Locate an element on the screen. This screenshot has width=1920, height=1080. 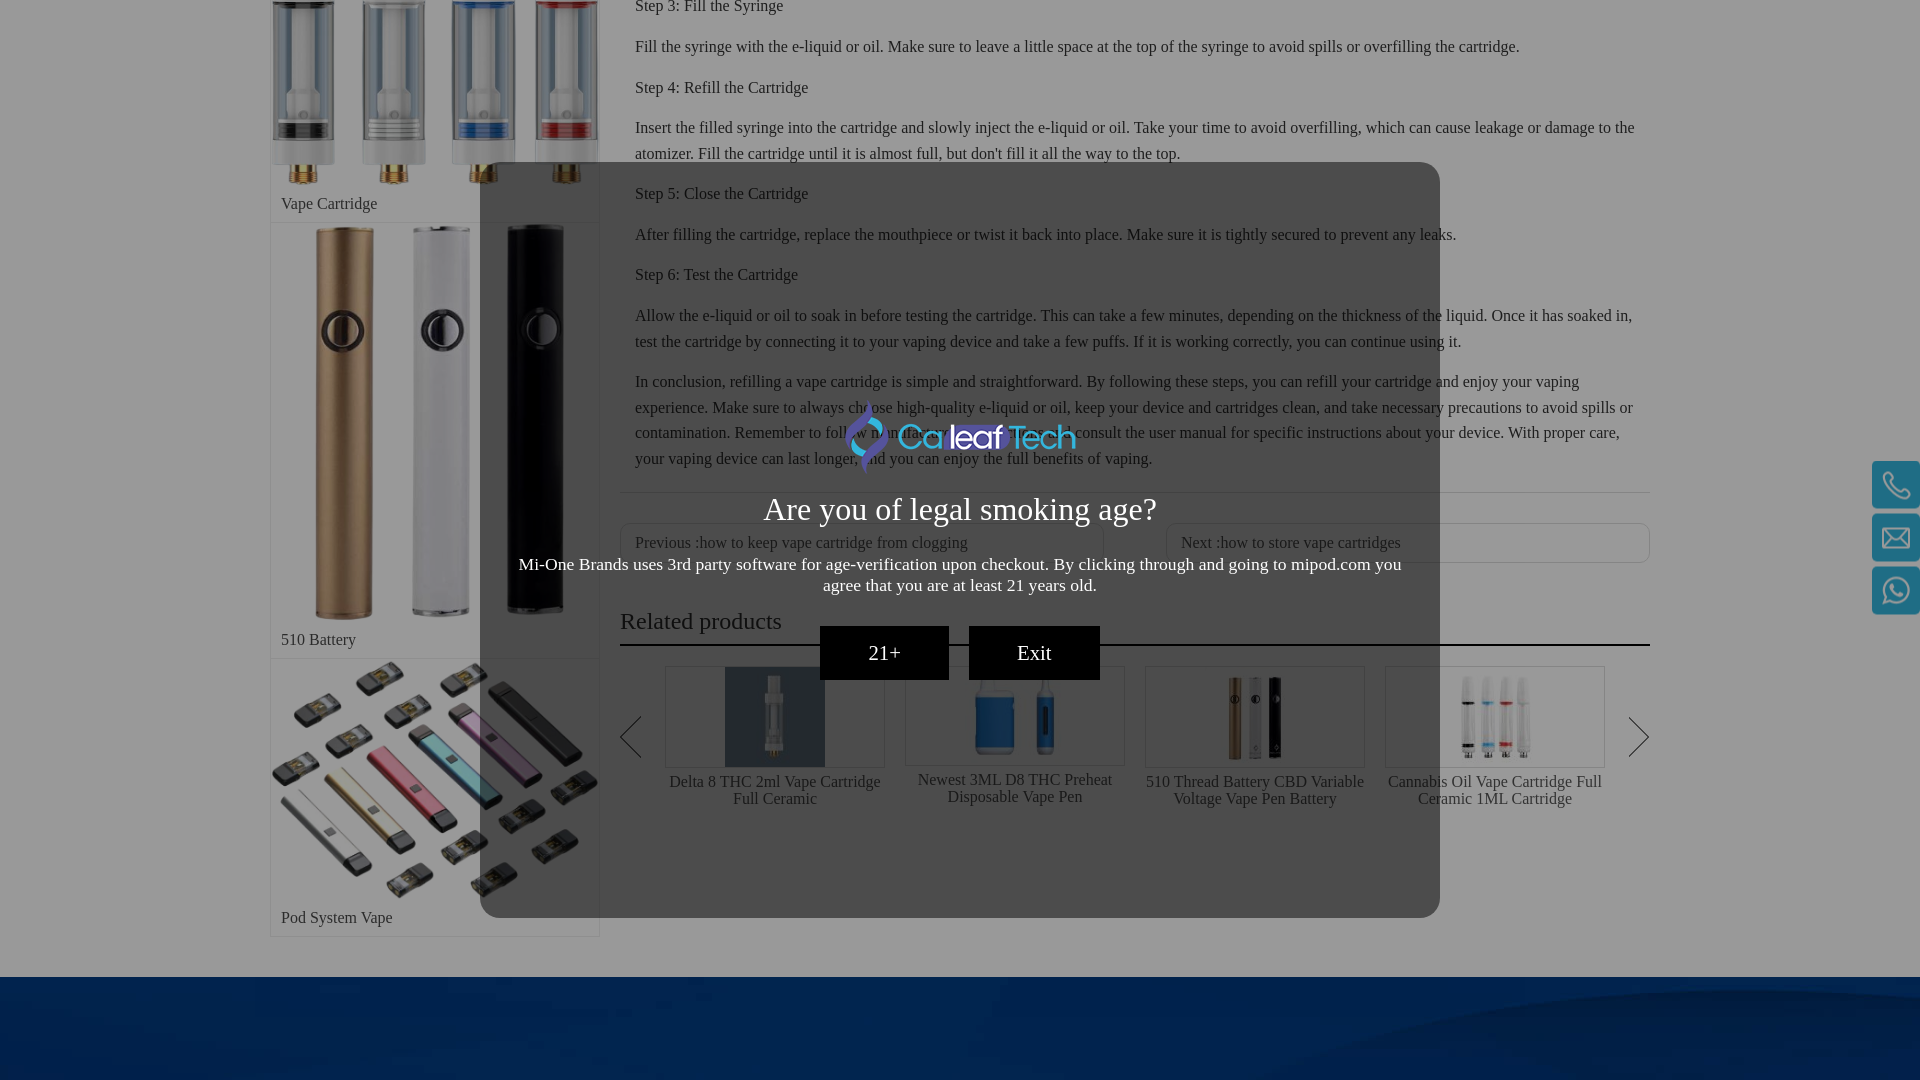
Vape Cartridge is located at coordinates (434, 92).